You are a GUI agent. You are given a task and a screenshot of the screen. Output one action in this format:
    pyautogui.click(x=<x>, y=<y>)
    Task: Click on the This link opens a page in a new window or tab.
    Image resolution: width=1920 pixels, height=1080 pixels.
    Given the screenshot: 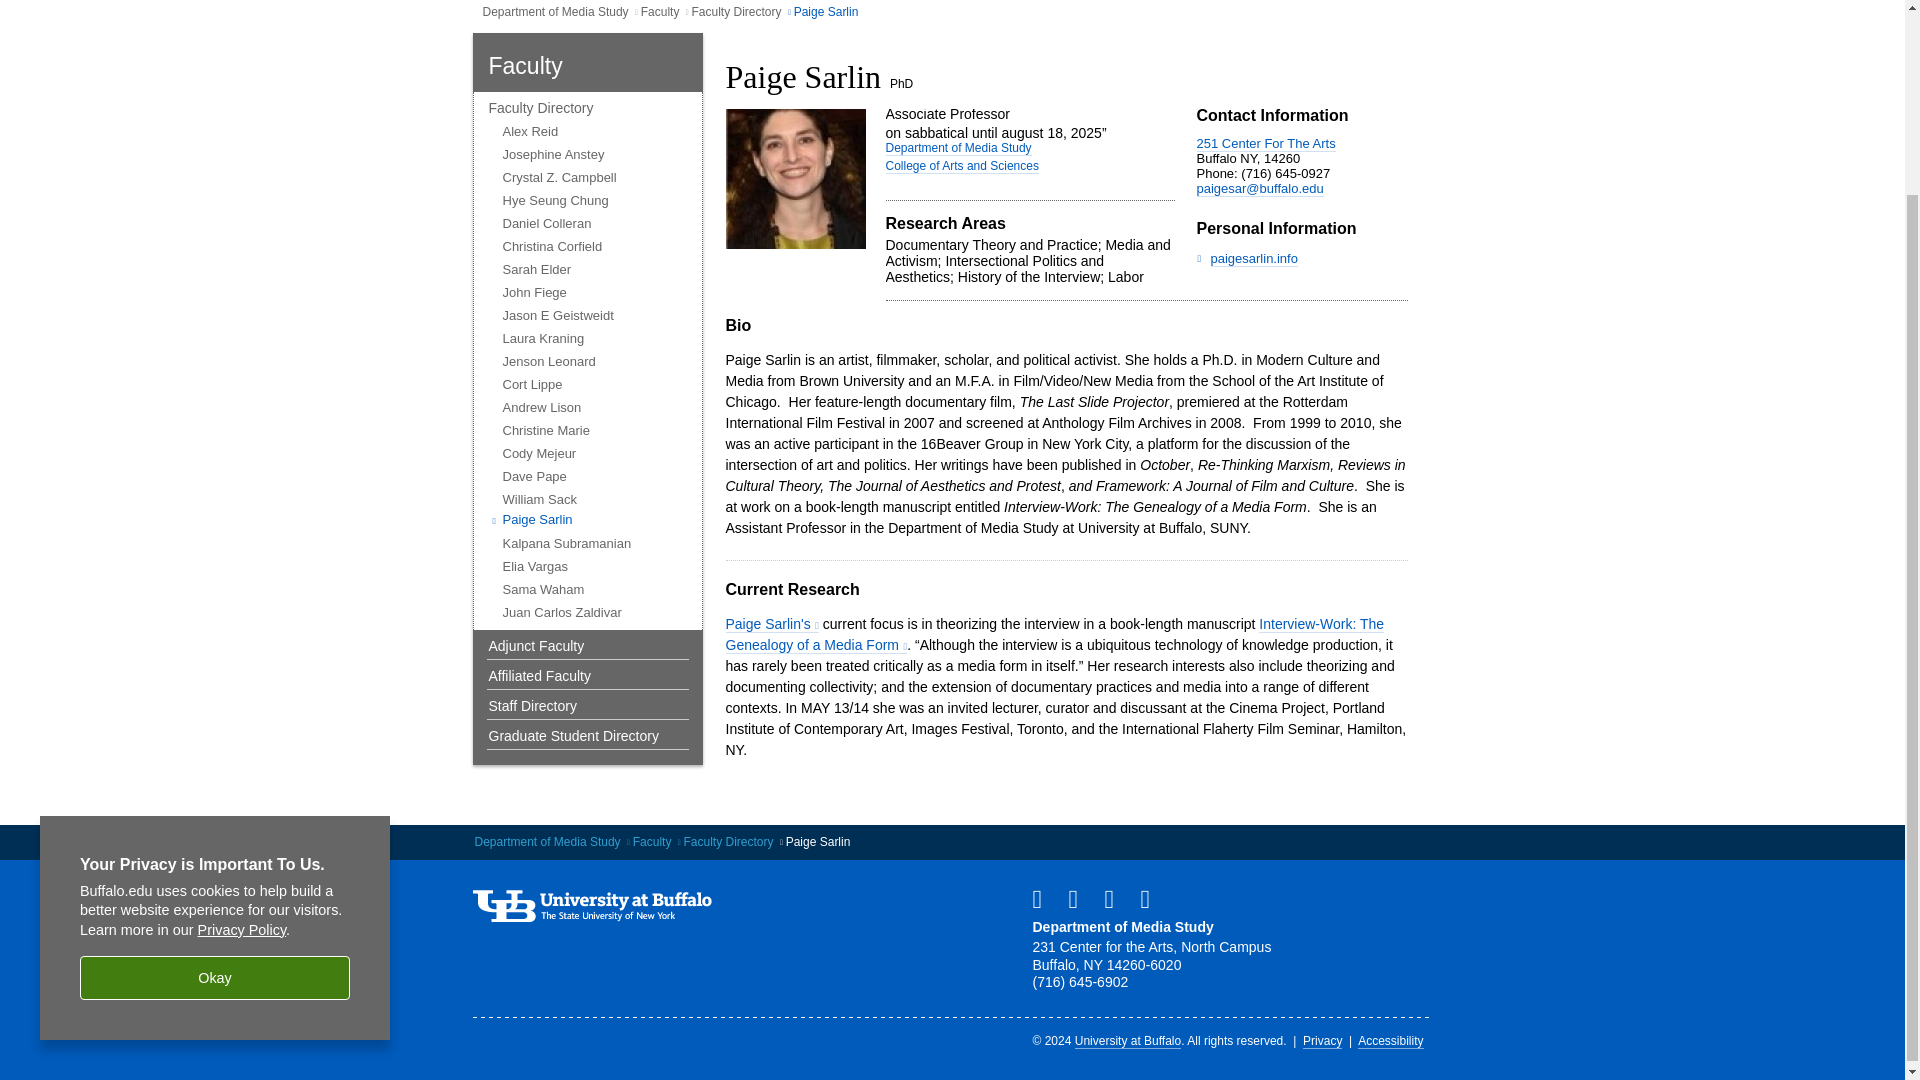 What is the action you would take?
    pyautogui.click(x=772, y=624)
    